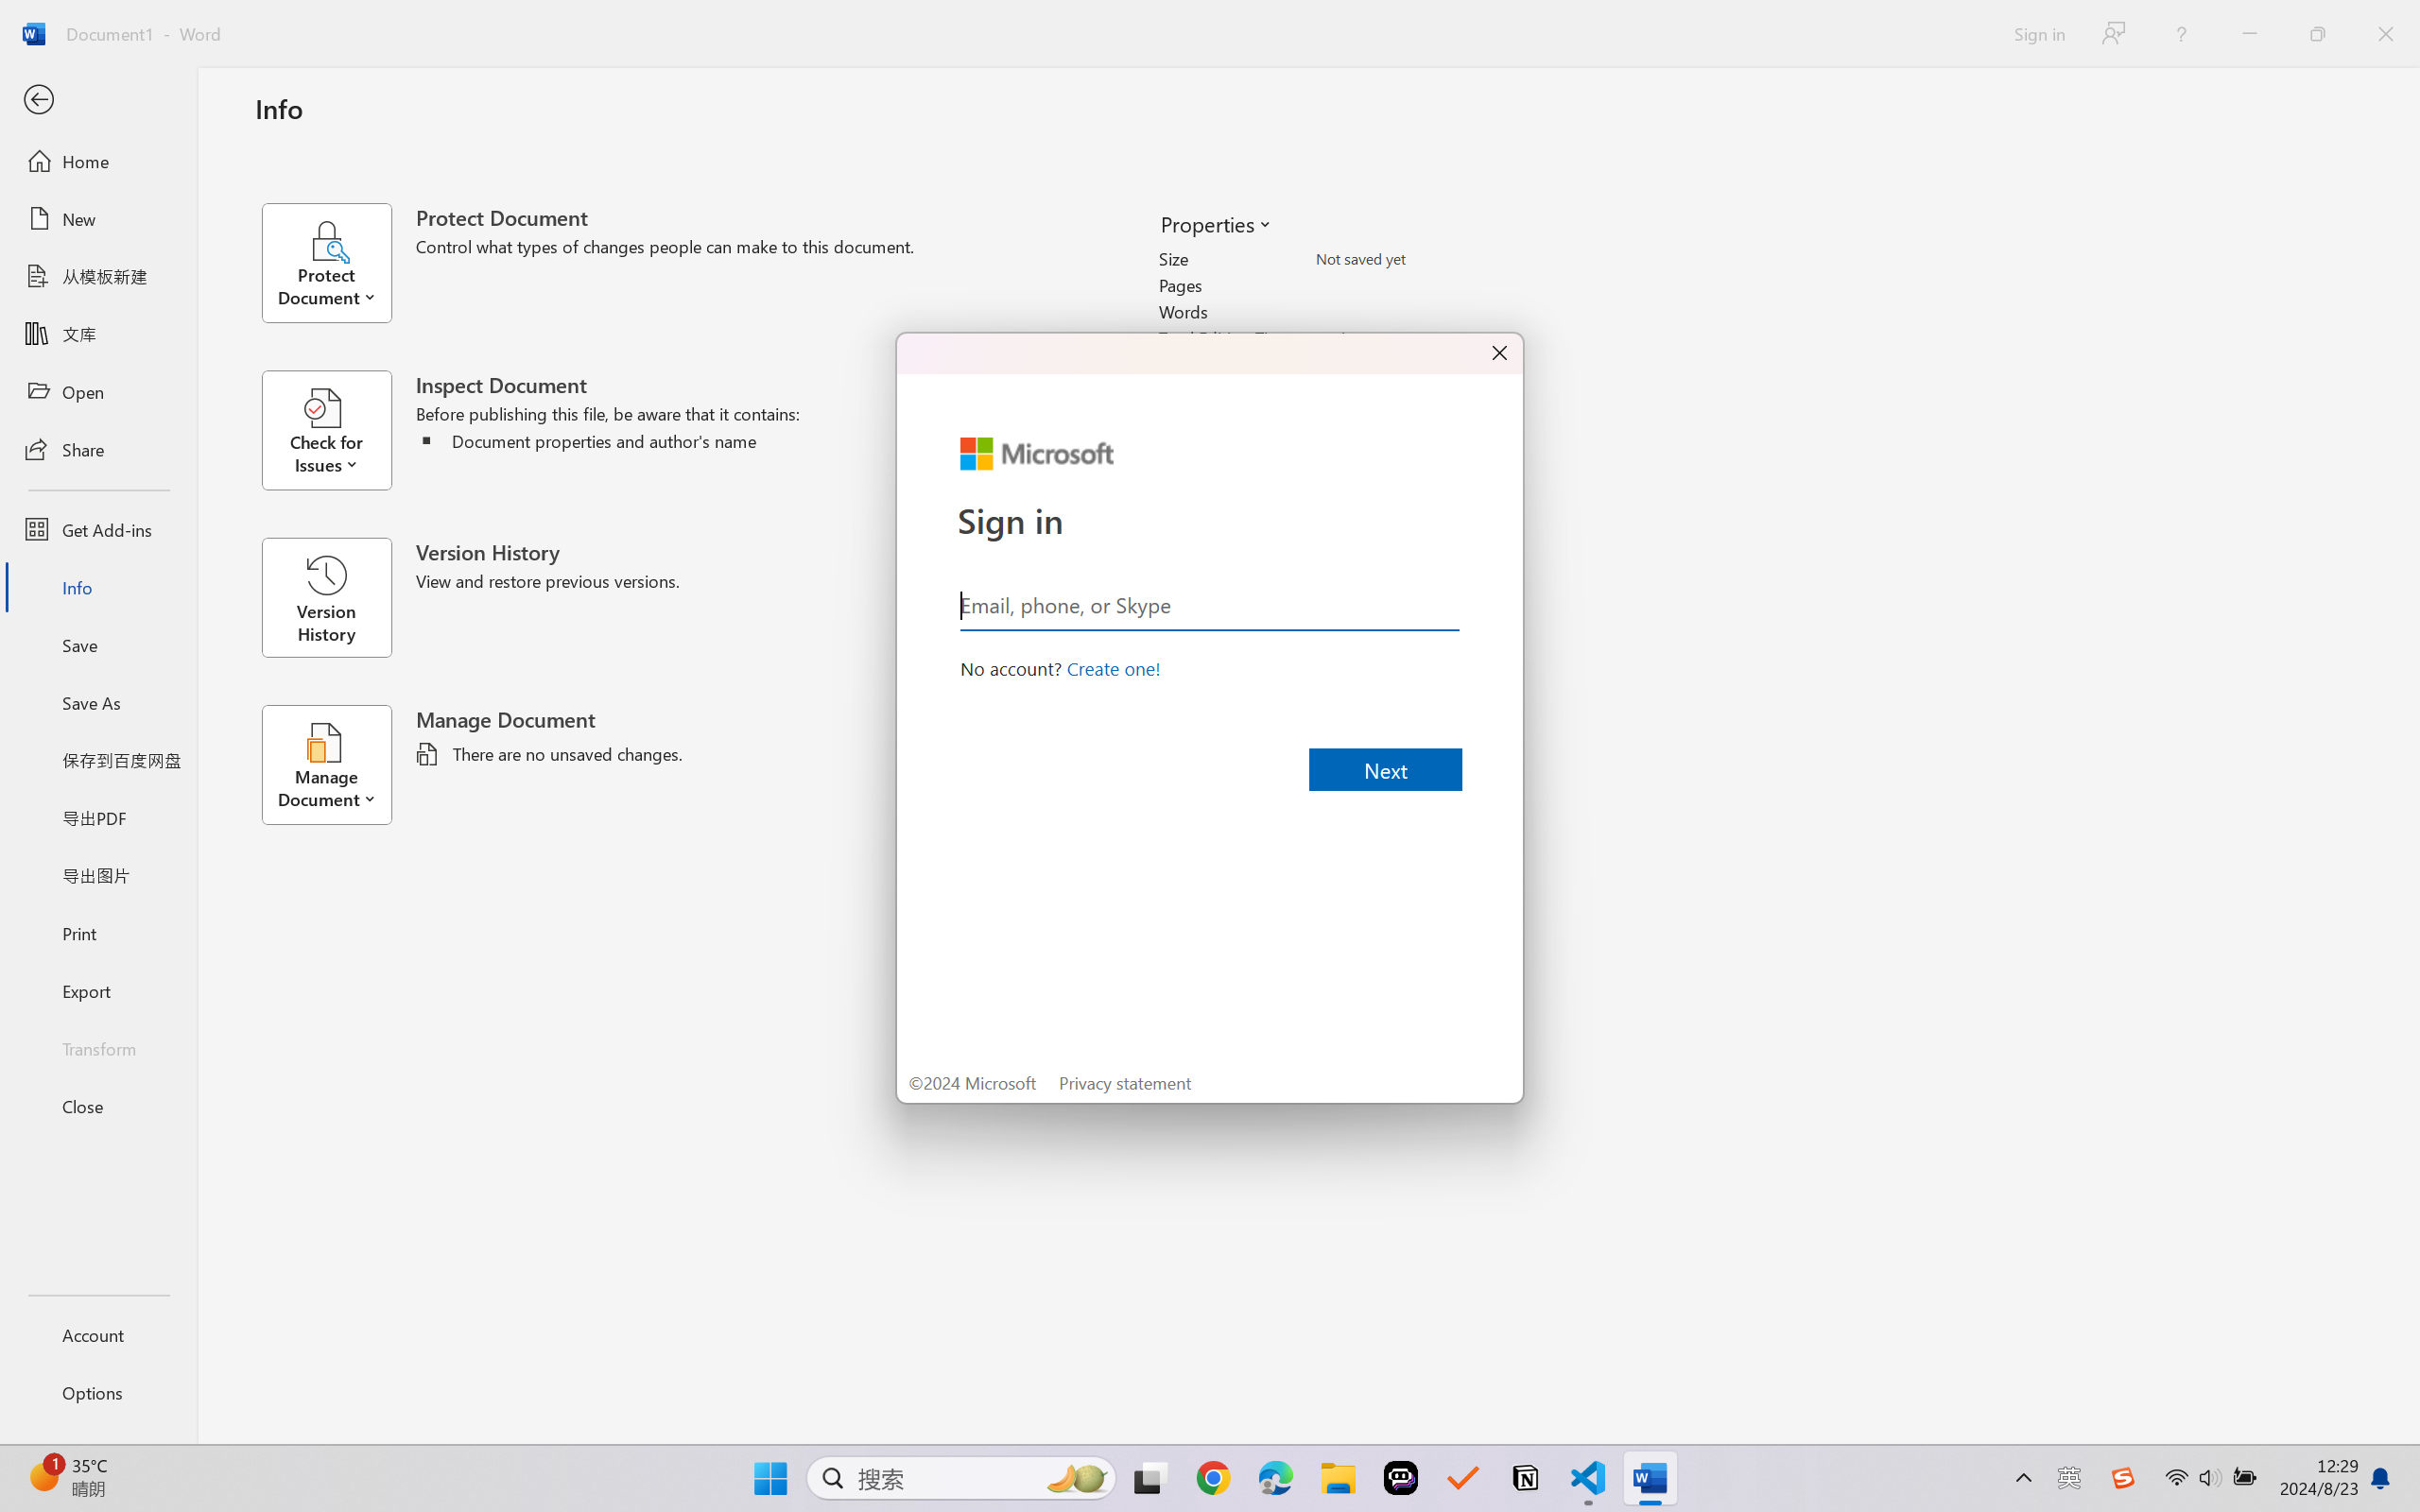 The height and width of the screenshot is (1512, 2420). I want to click on Account, so click(98, 1334).